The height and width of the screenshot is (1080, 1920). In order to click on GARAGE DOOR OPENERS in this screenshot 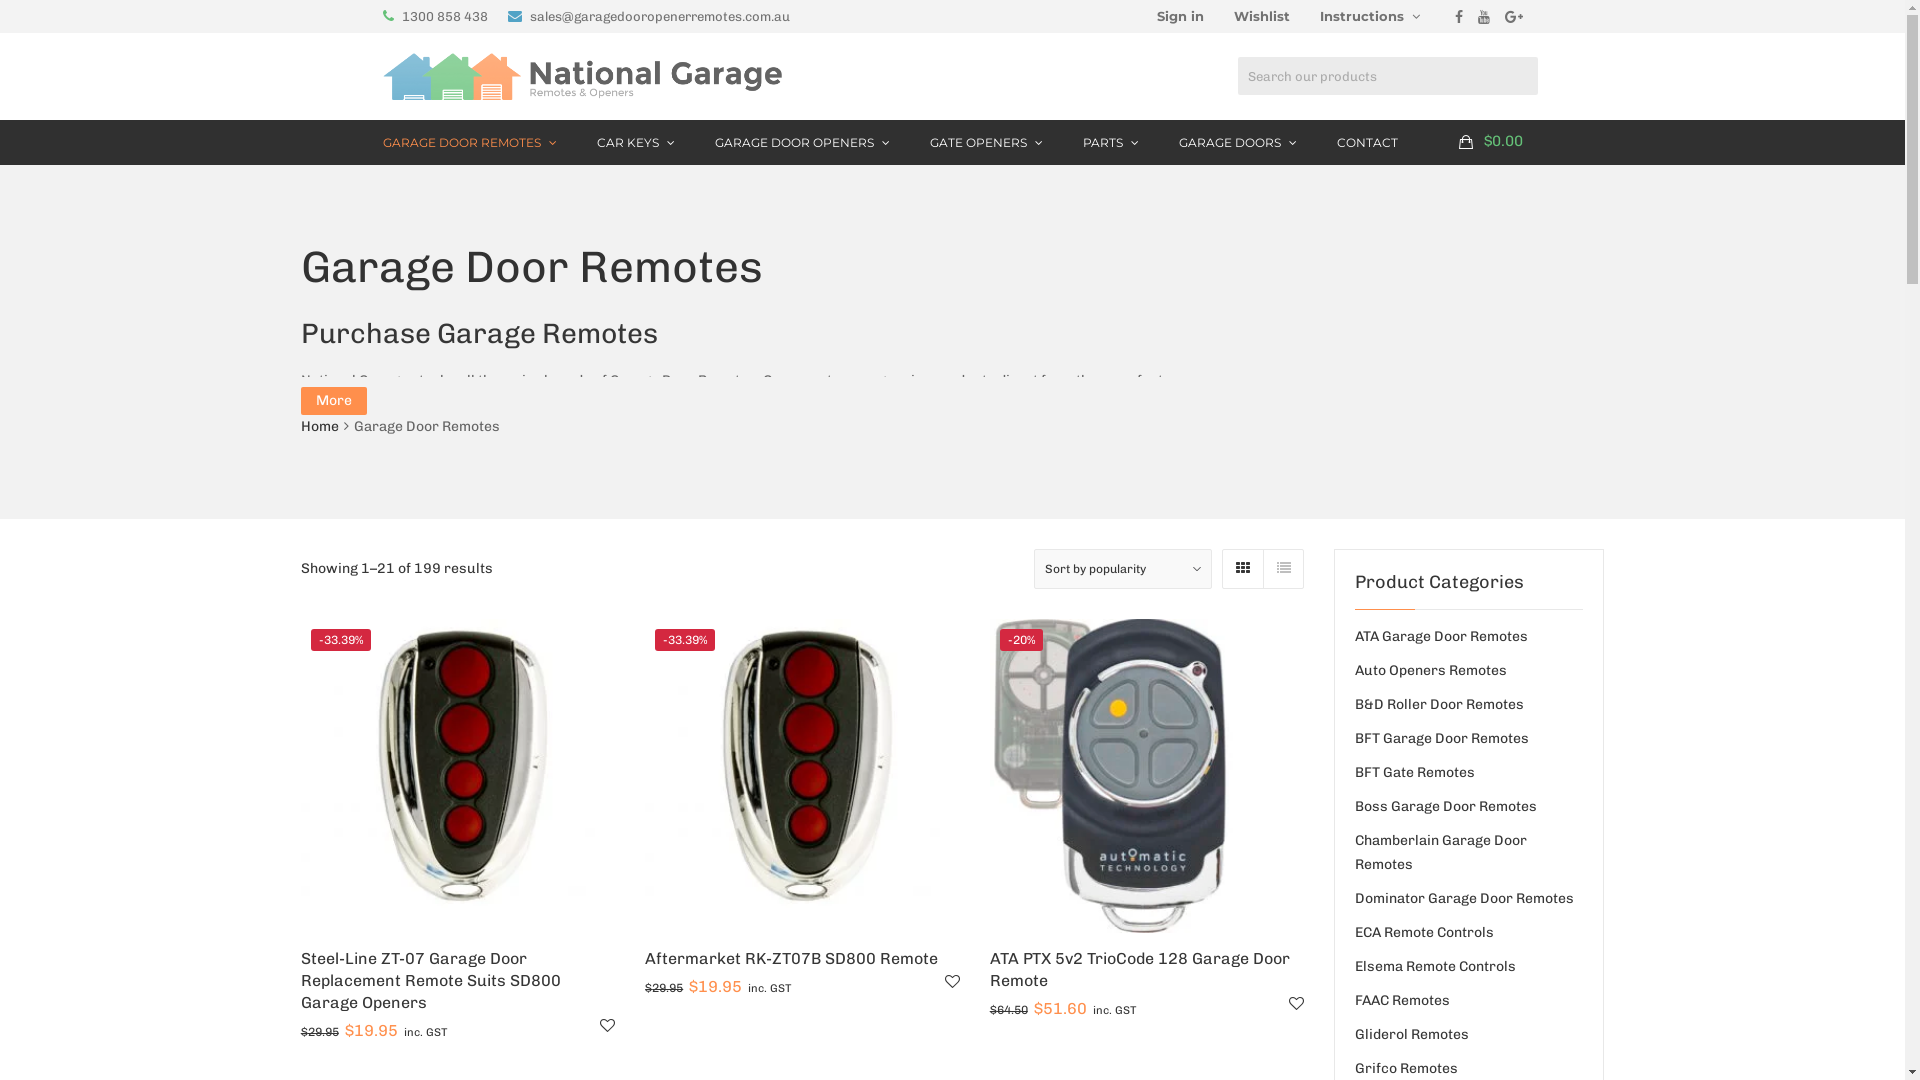, I will do `click(802, 142)`.